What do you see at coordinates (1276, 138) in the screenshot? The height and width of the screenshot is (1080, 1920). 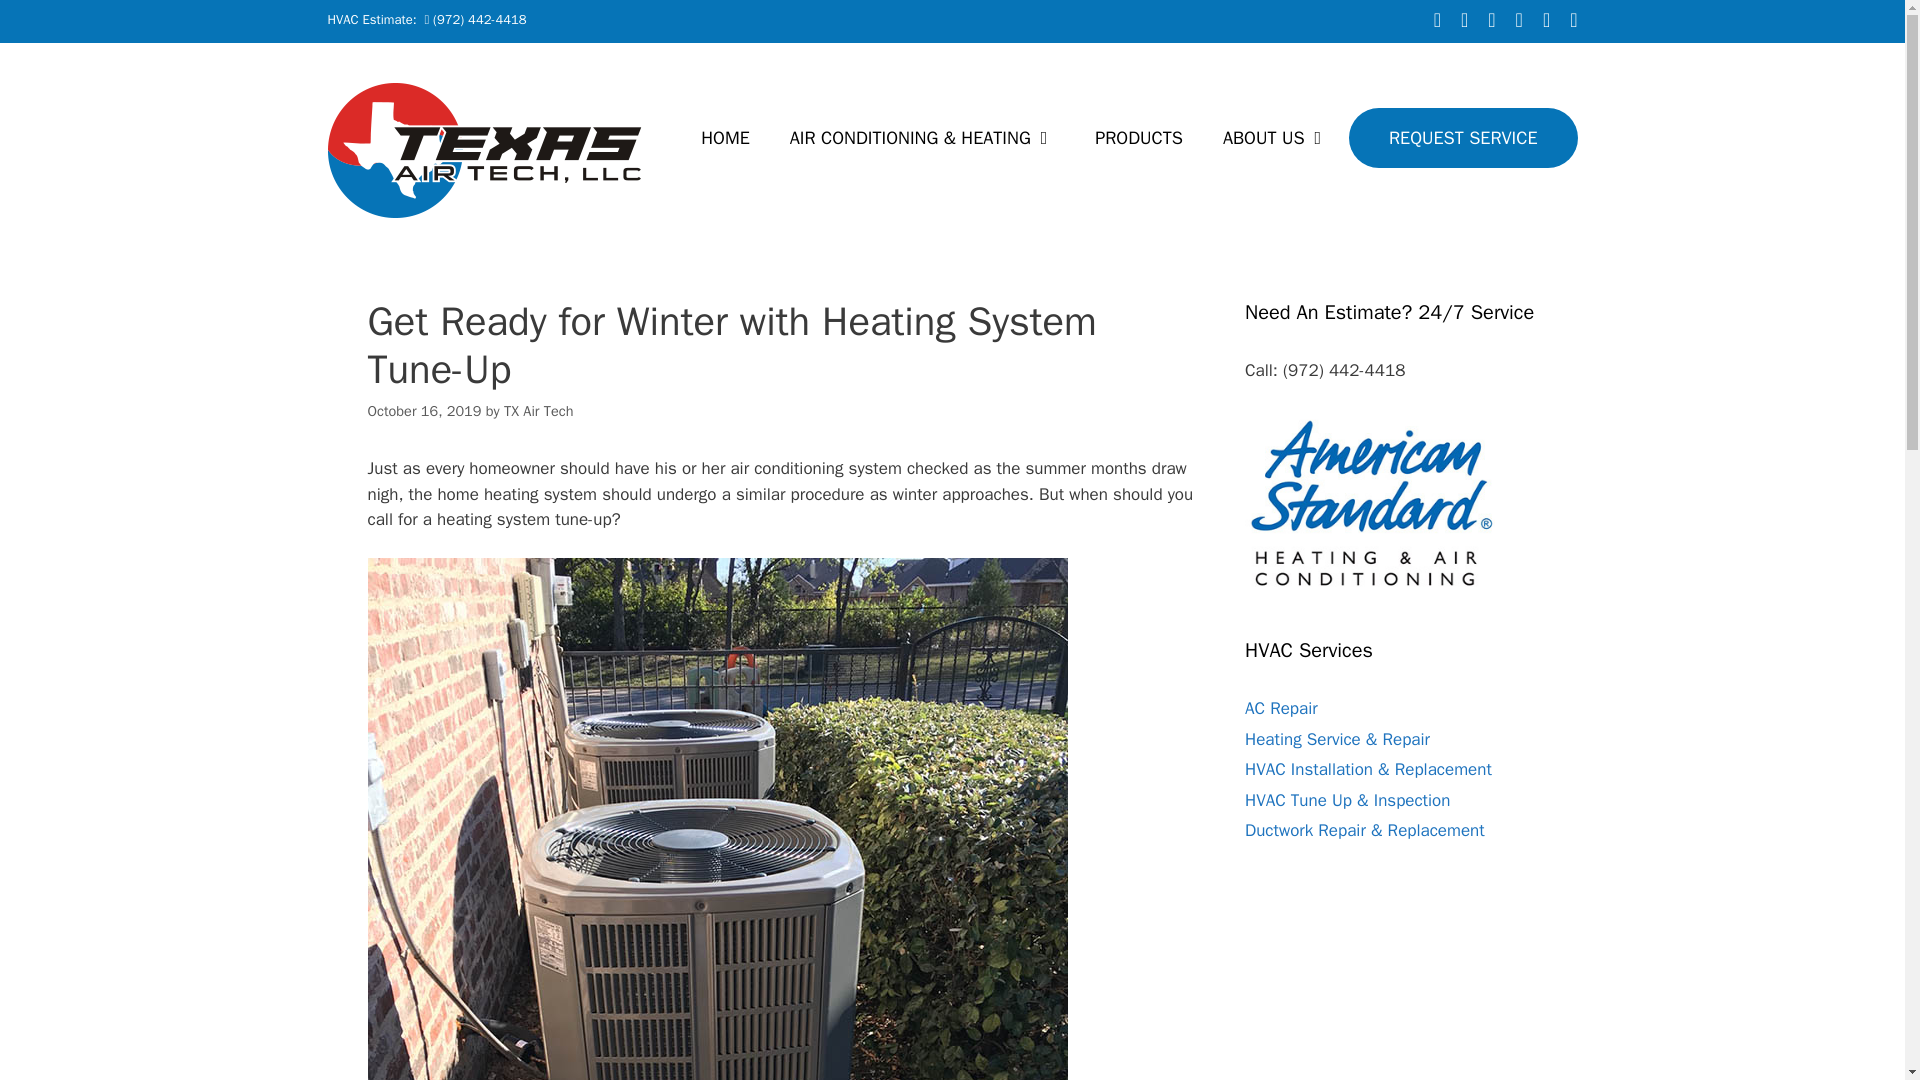 I see `ABOUT US` at bounding box center [1276, 138].